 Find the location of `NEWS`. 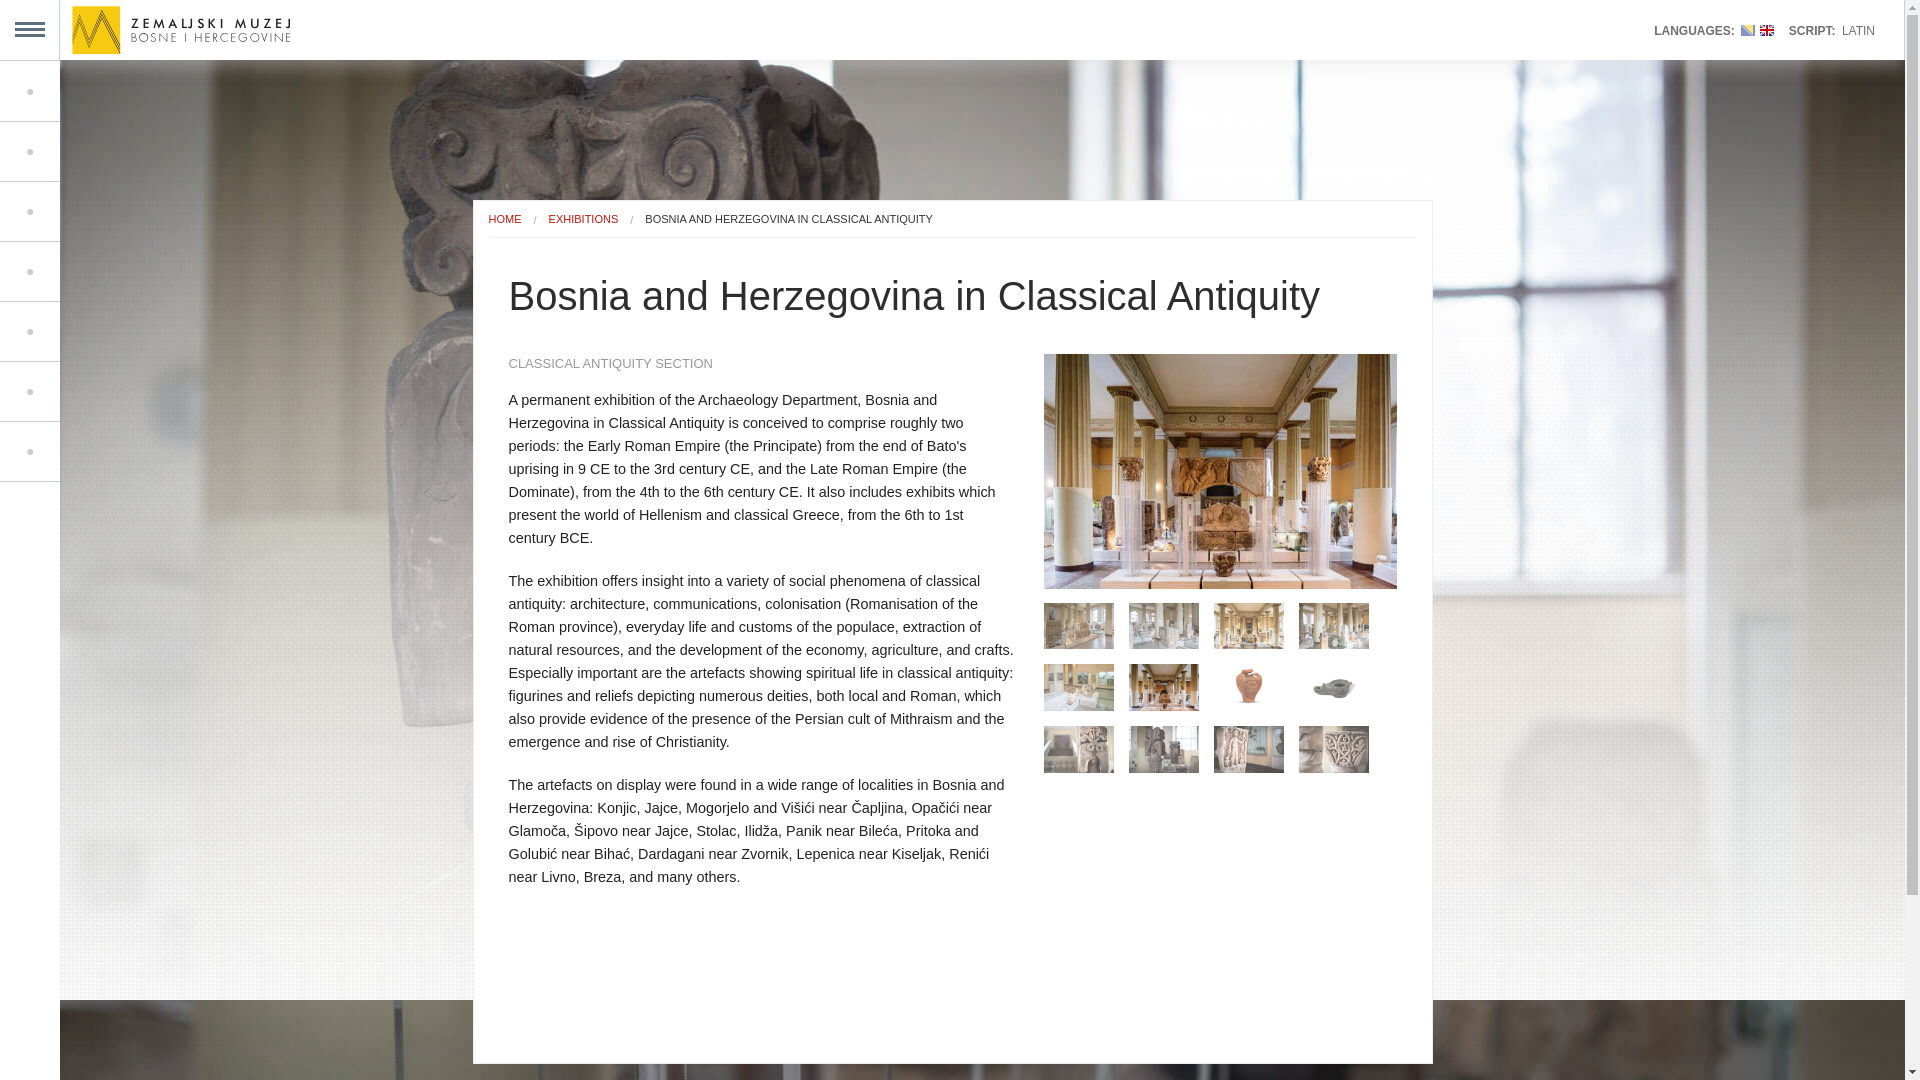

NEWS is located at coordinates (178, 391).